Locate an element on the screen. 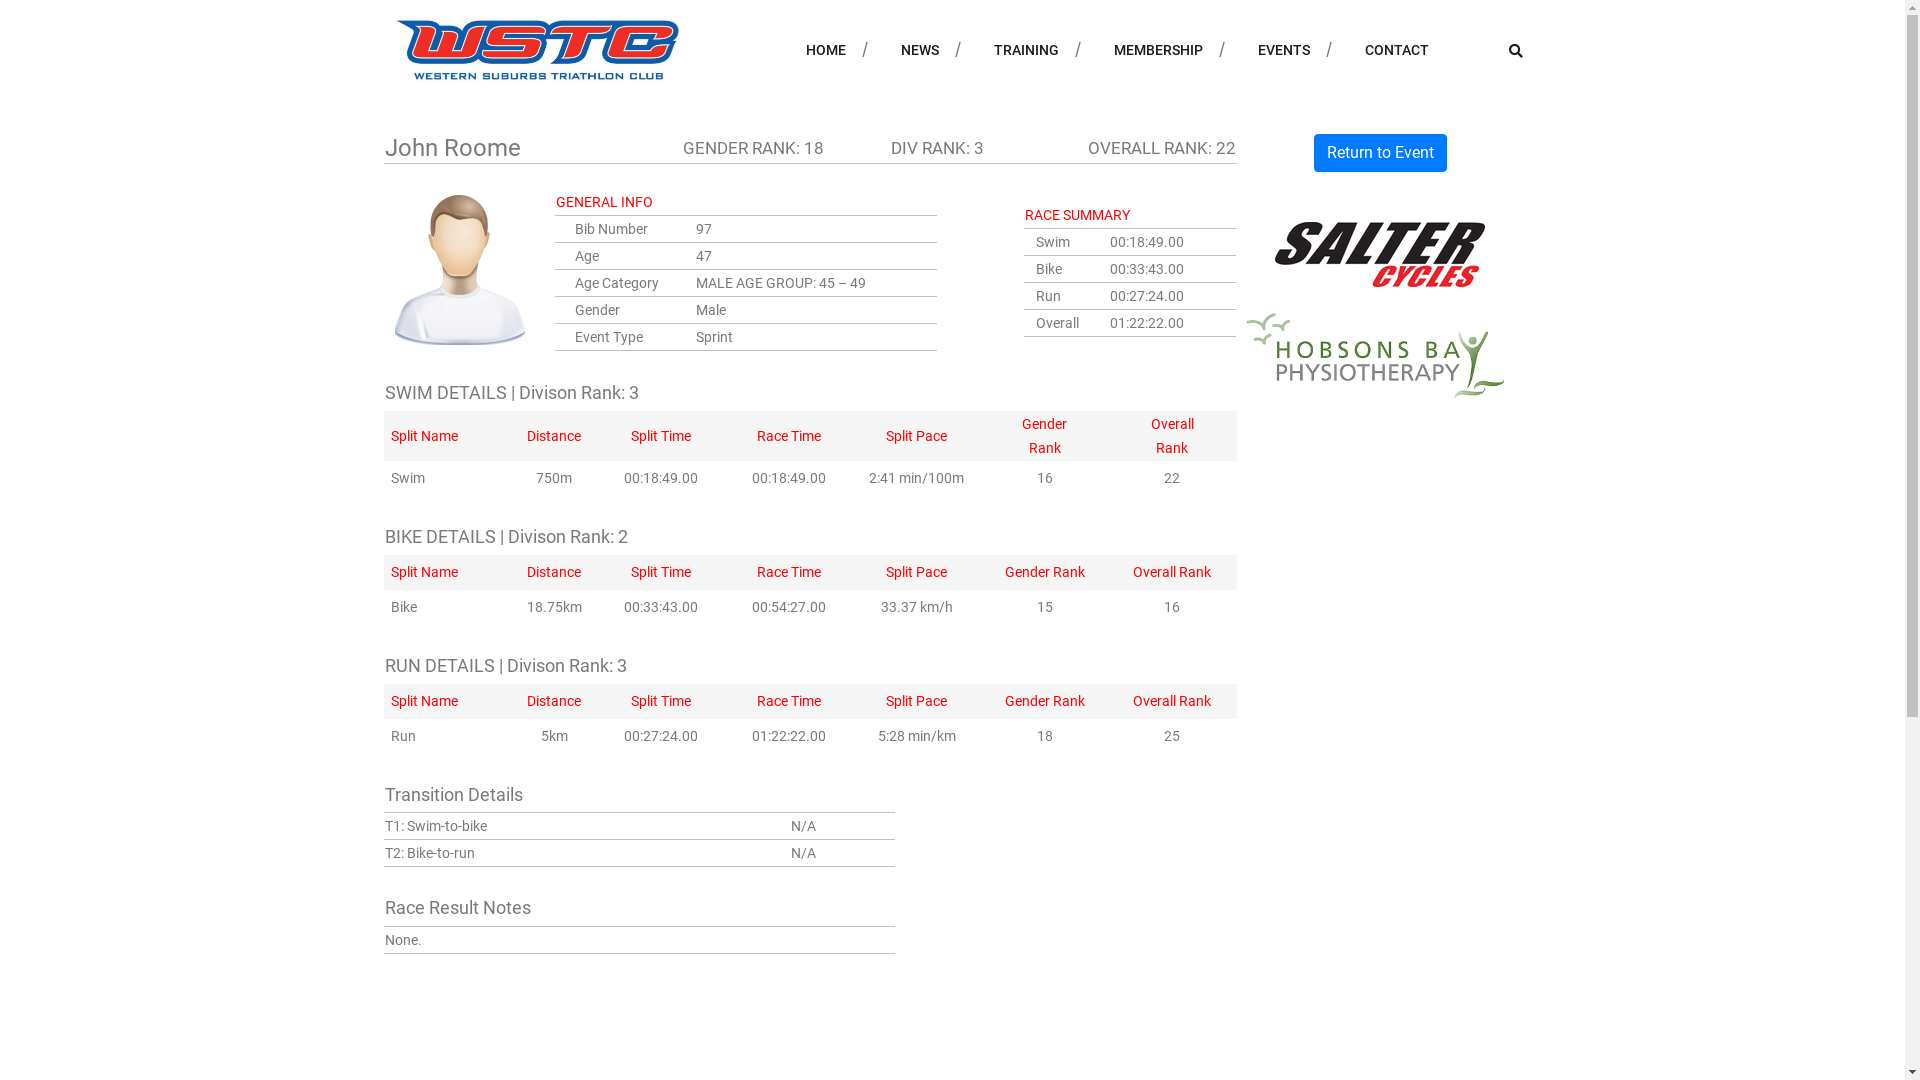  CONTACT is located at coordinates (1396, 50).